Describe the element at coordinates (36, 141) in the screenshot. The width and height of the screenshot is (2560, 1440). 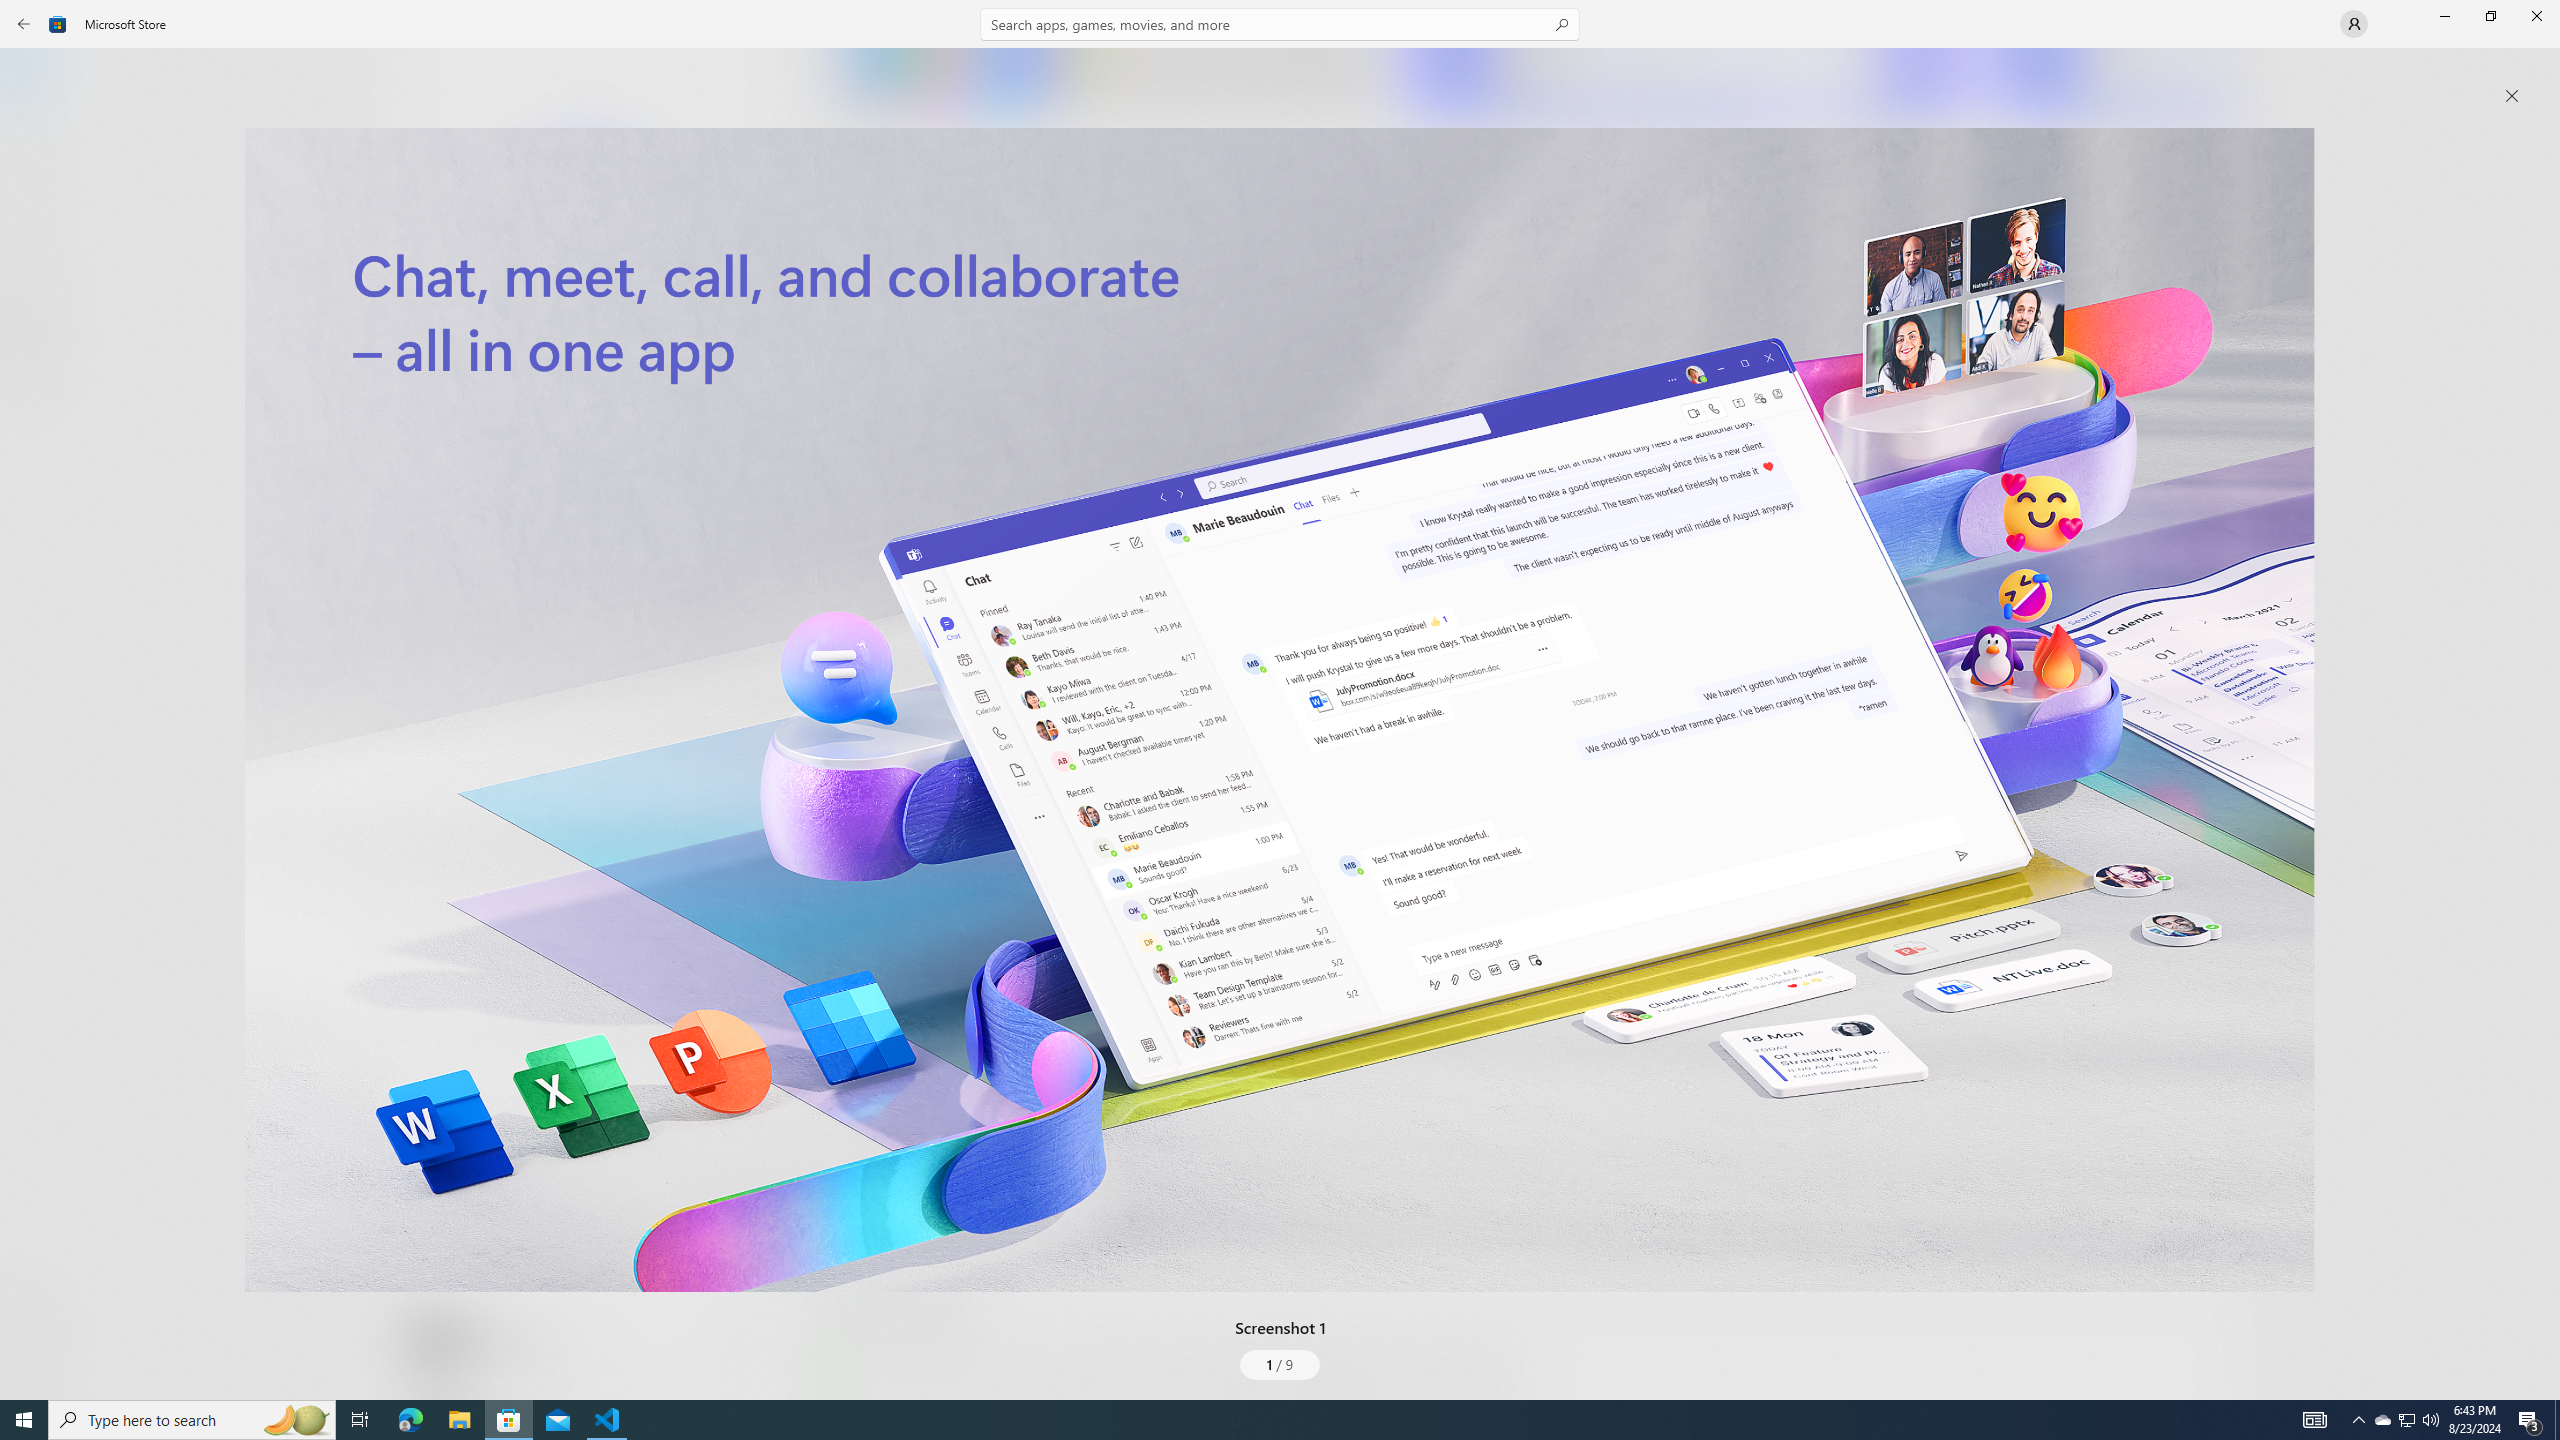
I see `Apps` at that location.